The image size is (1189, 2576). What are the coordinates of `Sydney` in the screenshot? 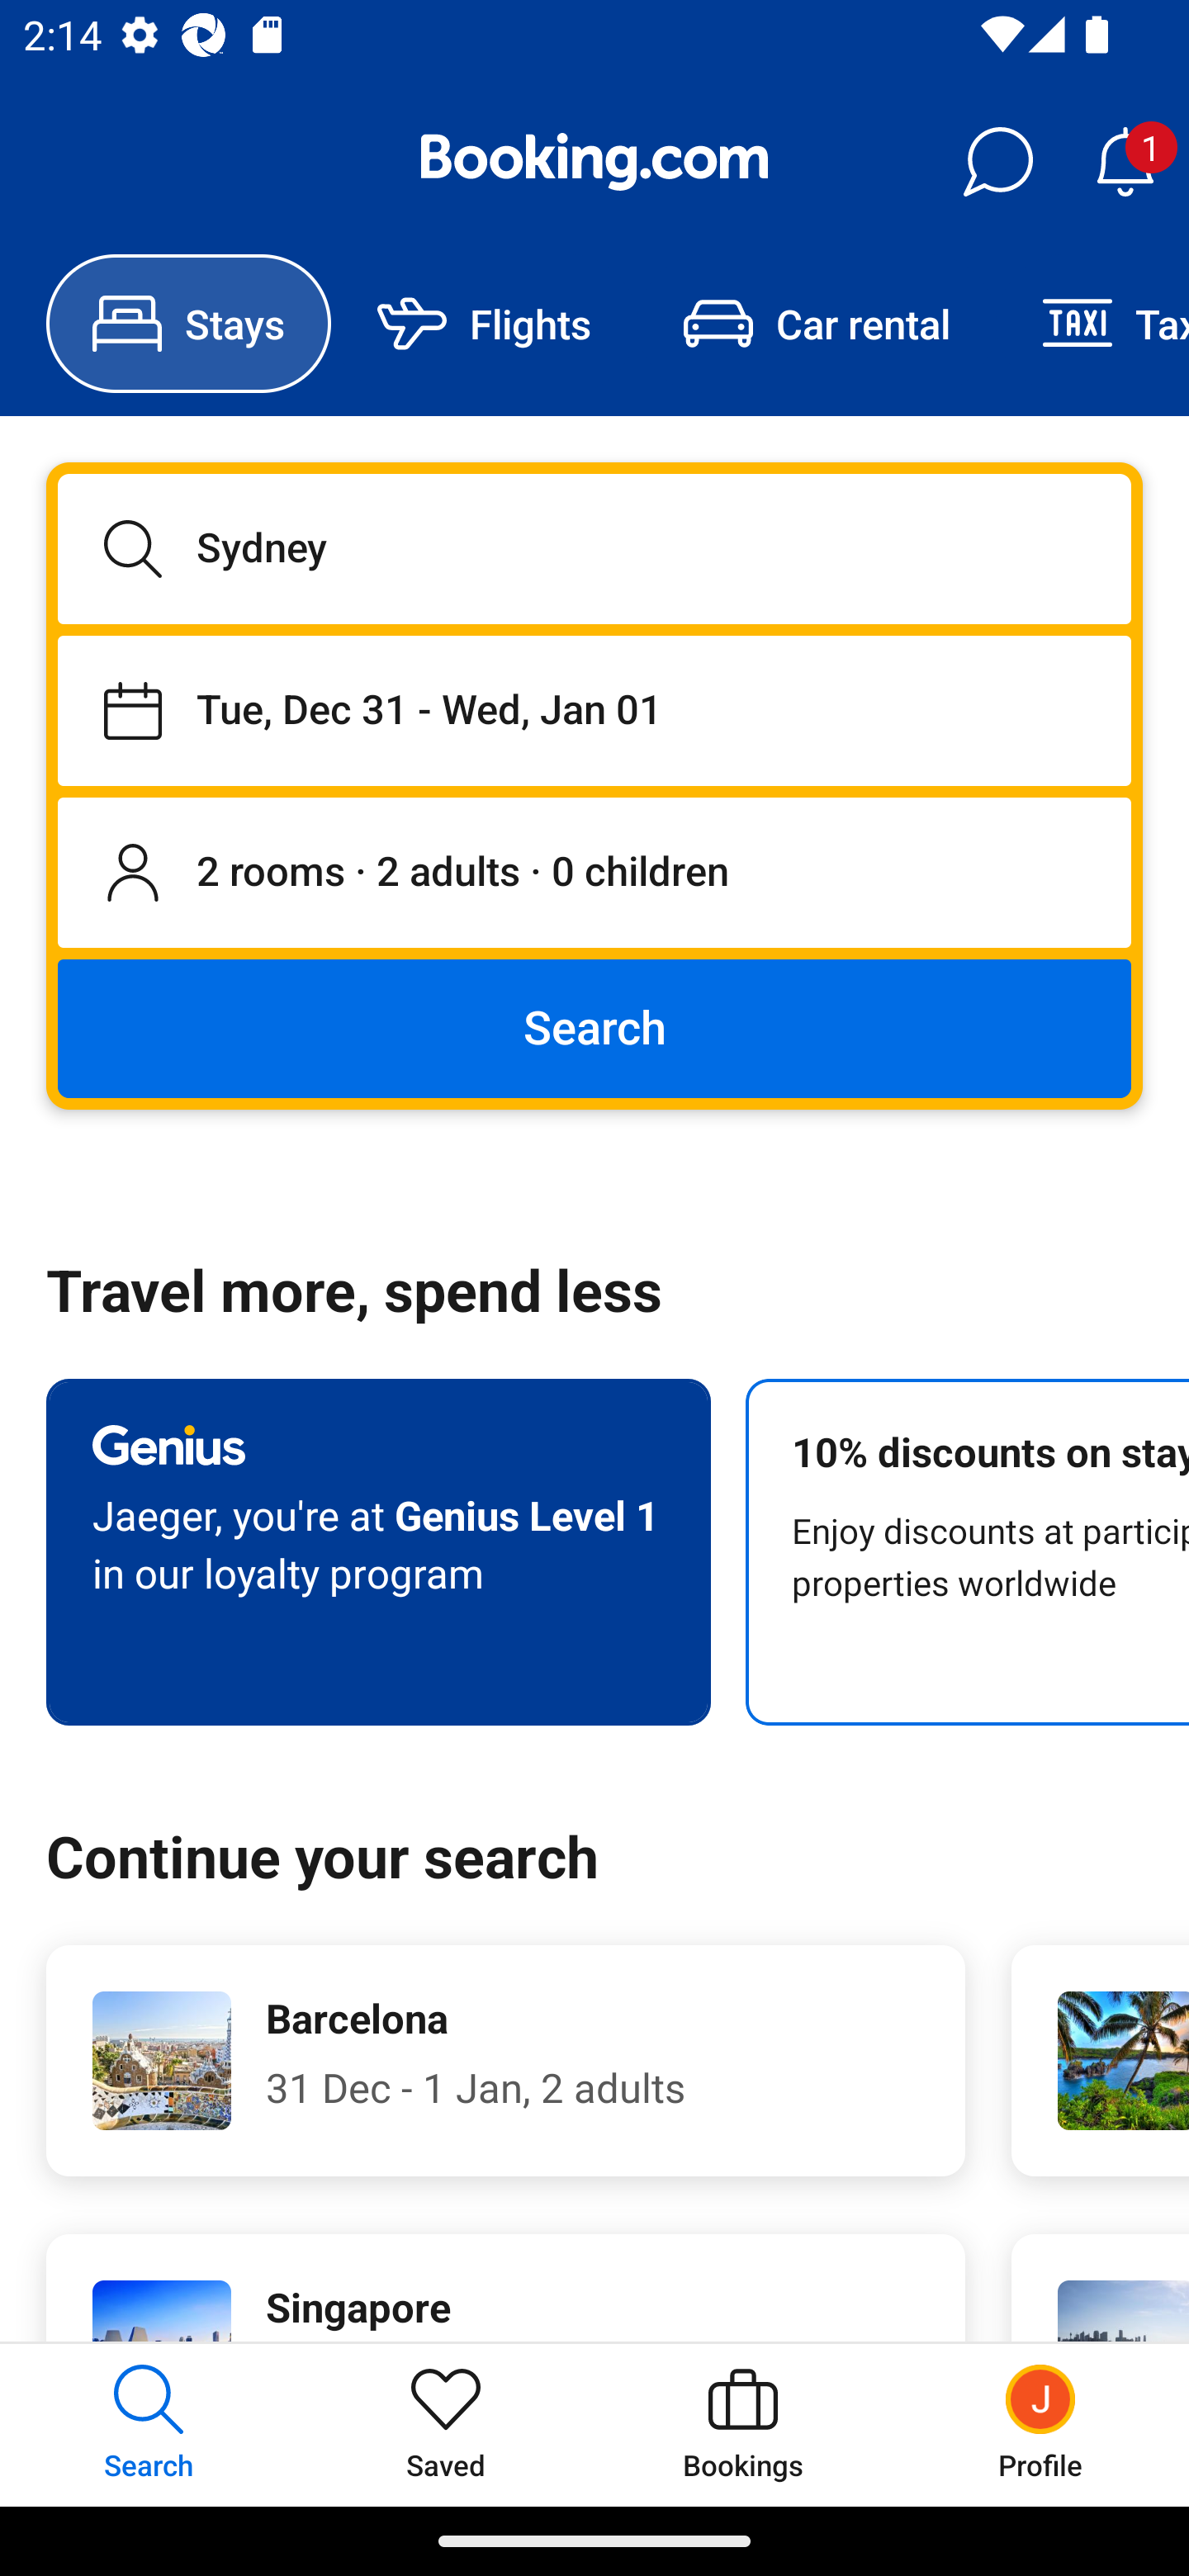 It's located at (594, 548).